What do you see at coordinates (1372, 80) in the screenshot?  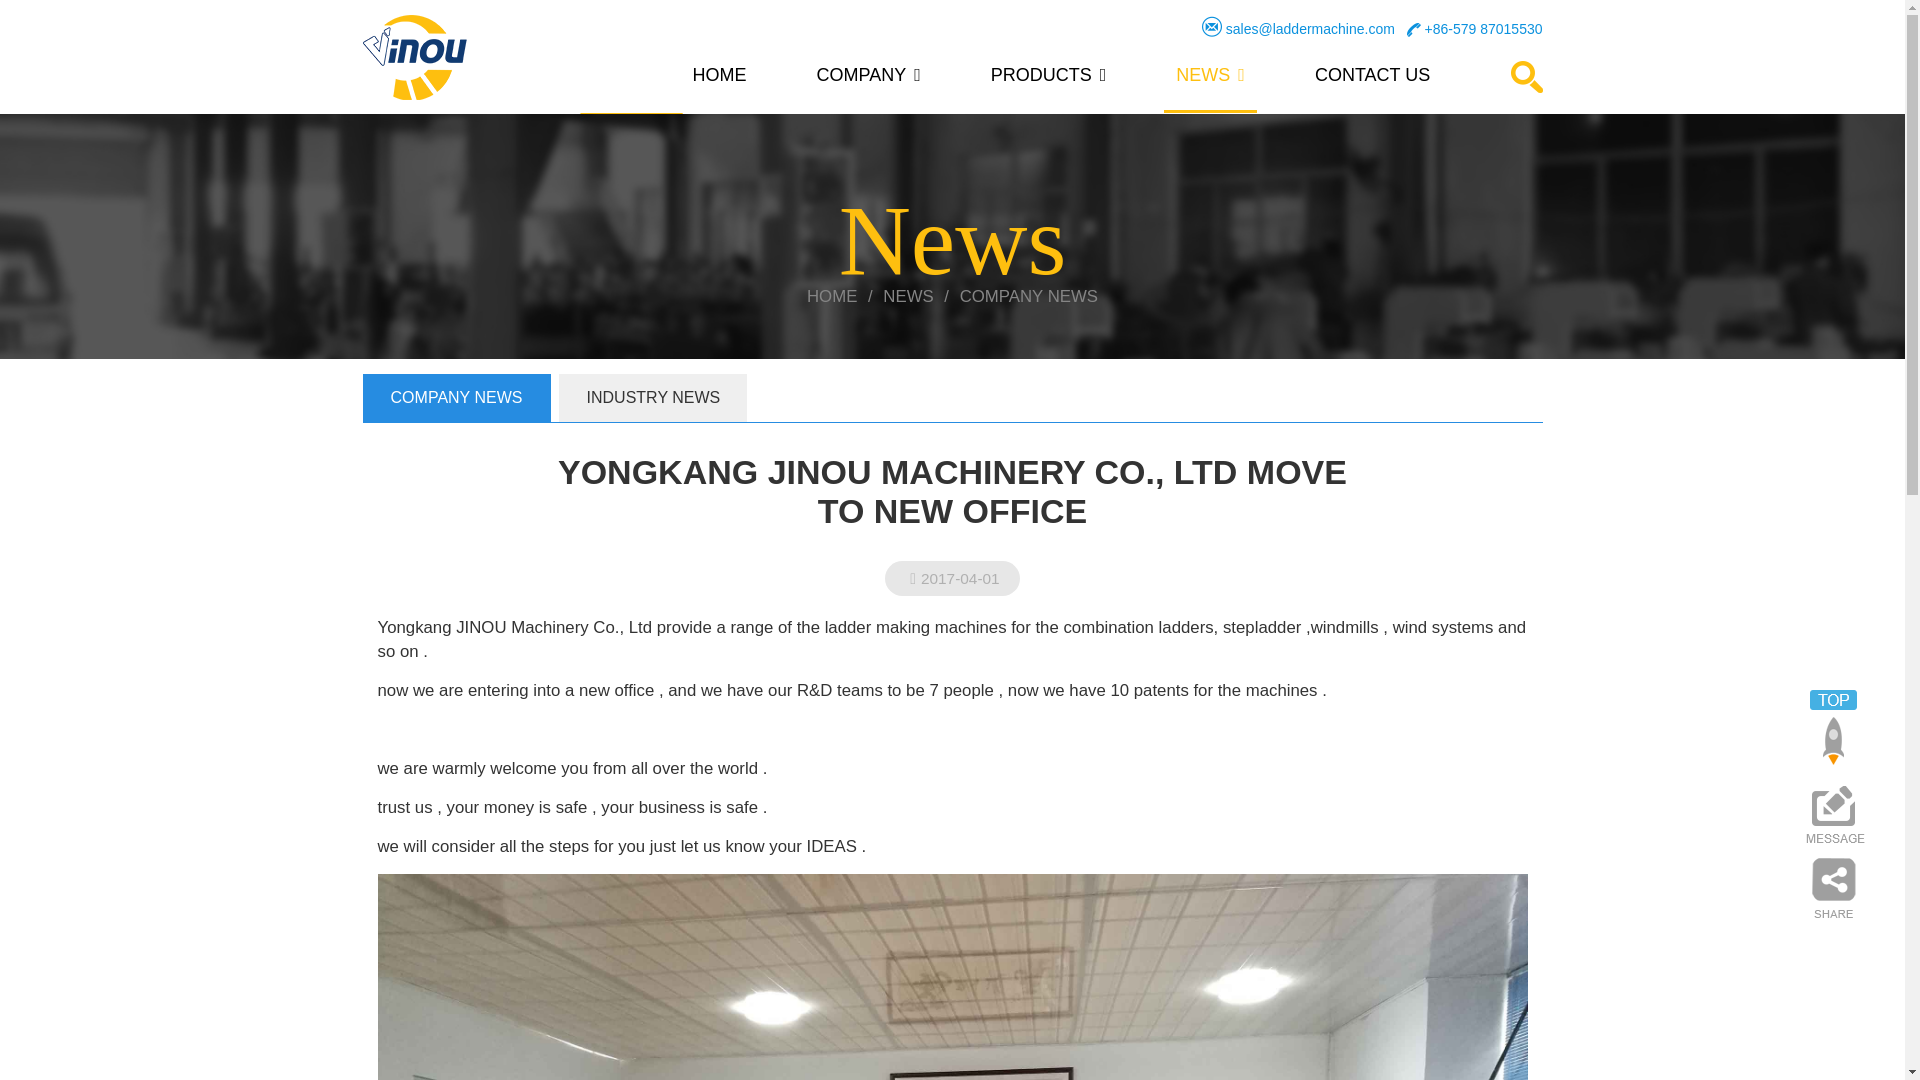 I see `CONTACT US` at bounding box center [1372, 80].